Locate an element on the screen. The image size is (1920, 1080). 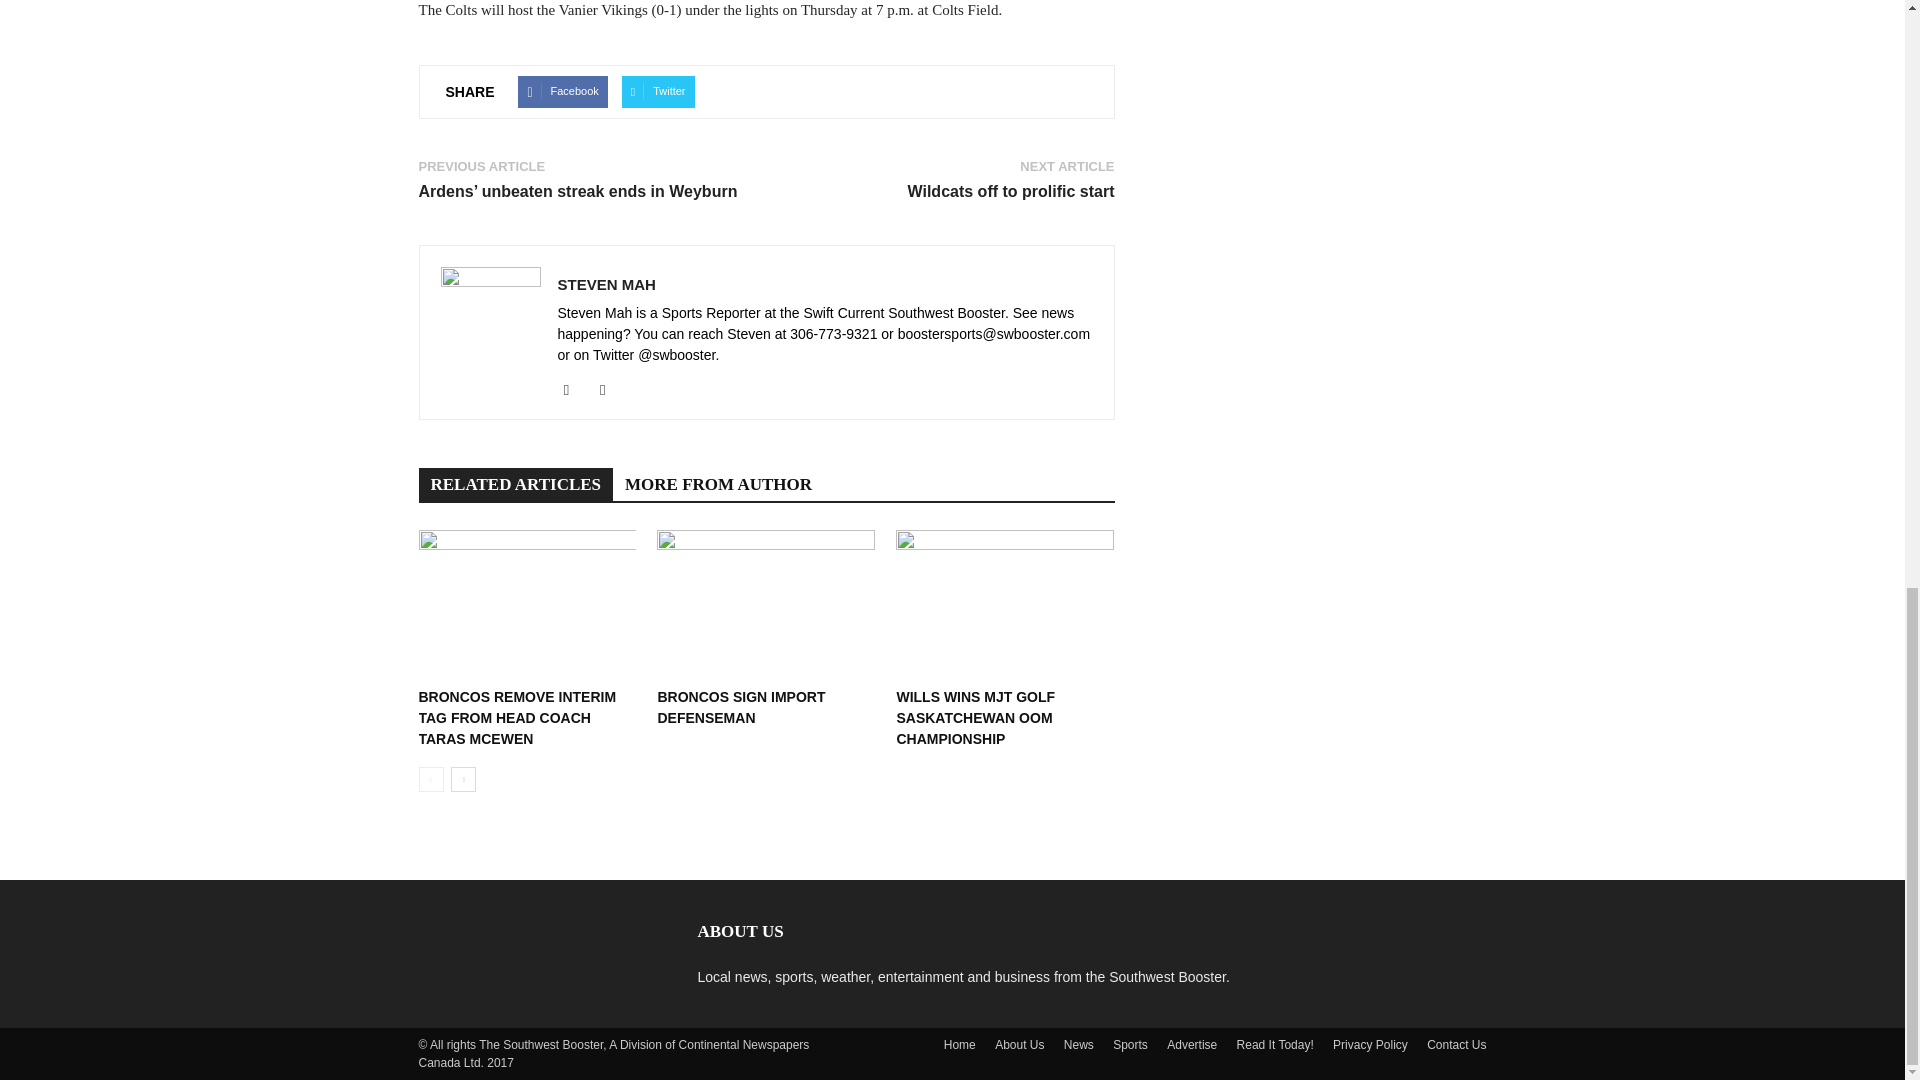
Instagram is located at coordinates (574, 389).